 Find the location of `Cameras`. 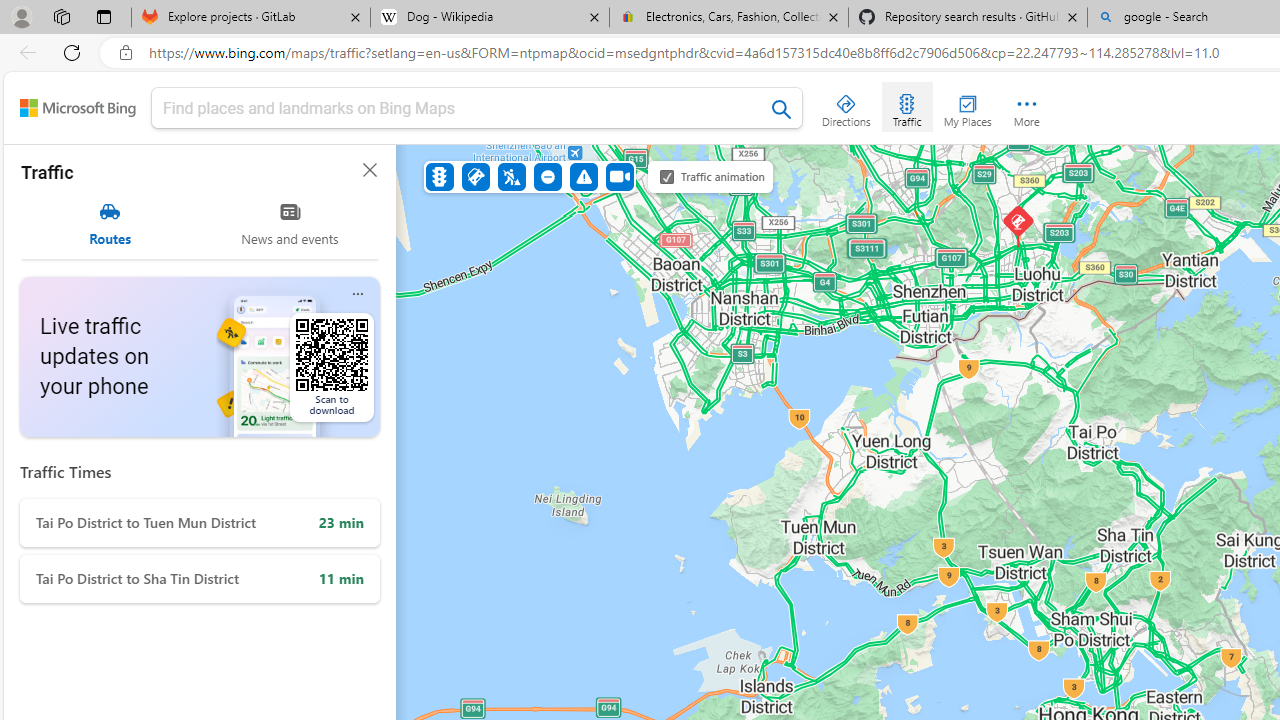

Cameras is located at coordinates (619, 176).